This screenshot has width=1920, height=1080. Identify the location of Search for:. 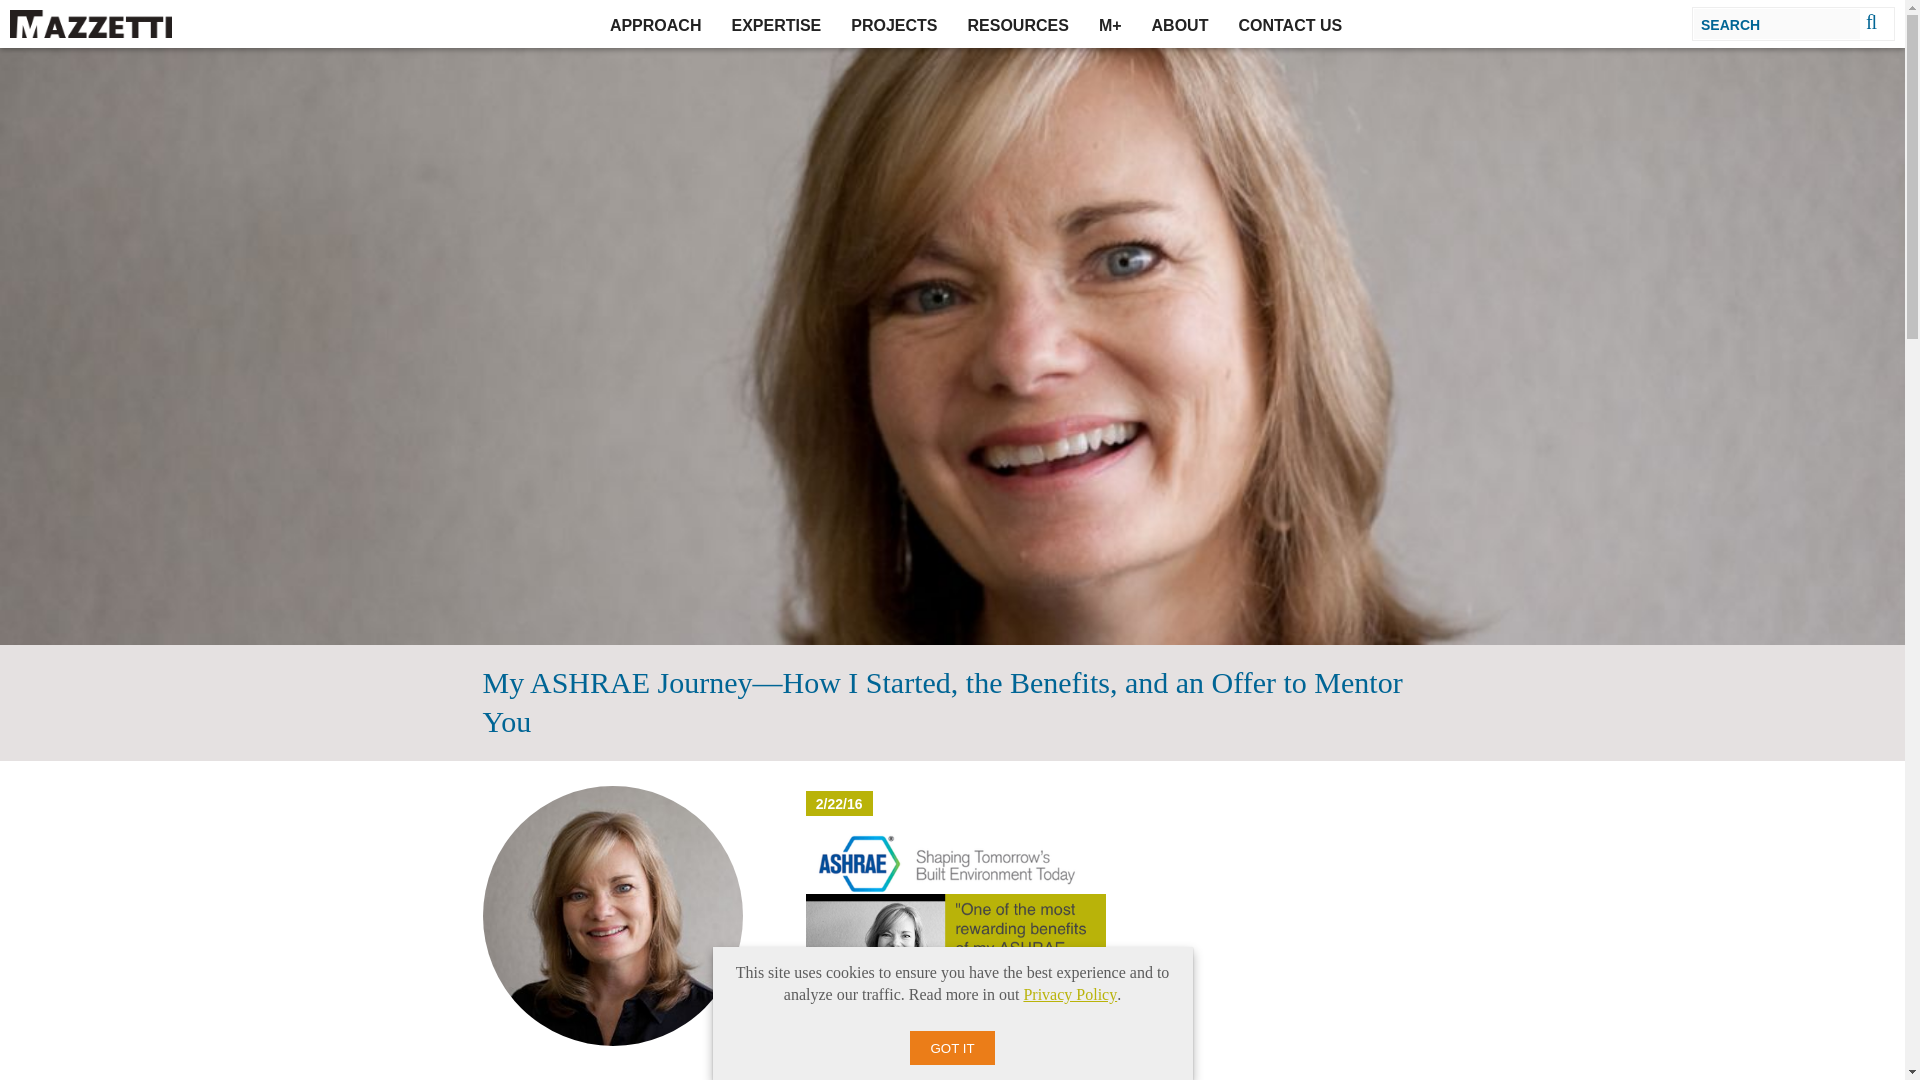
(1778, 23).